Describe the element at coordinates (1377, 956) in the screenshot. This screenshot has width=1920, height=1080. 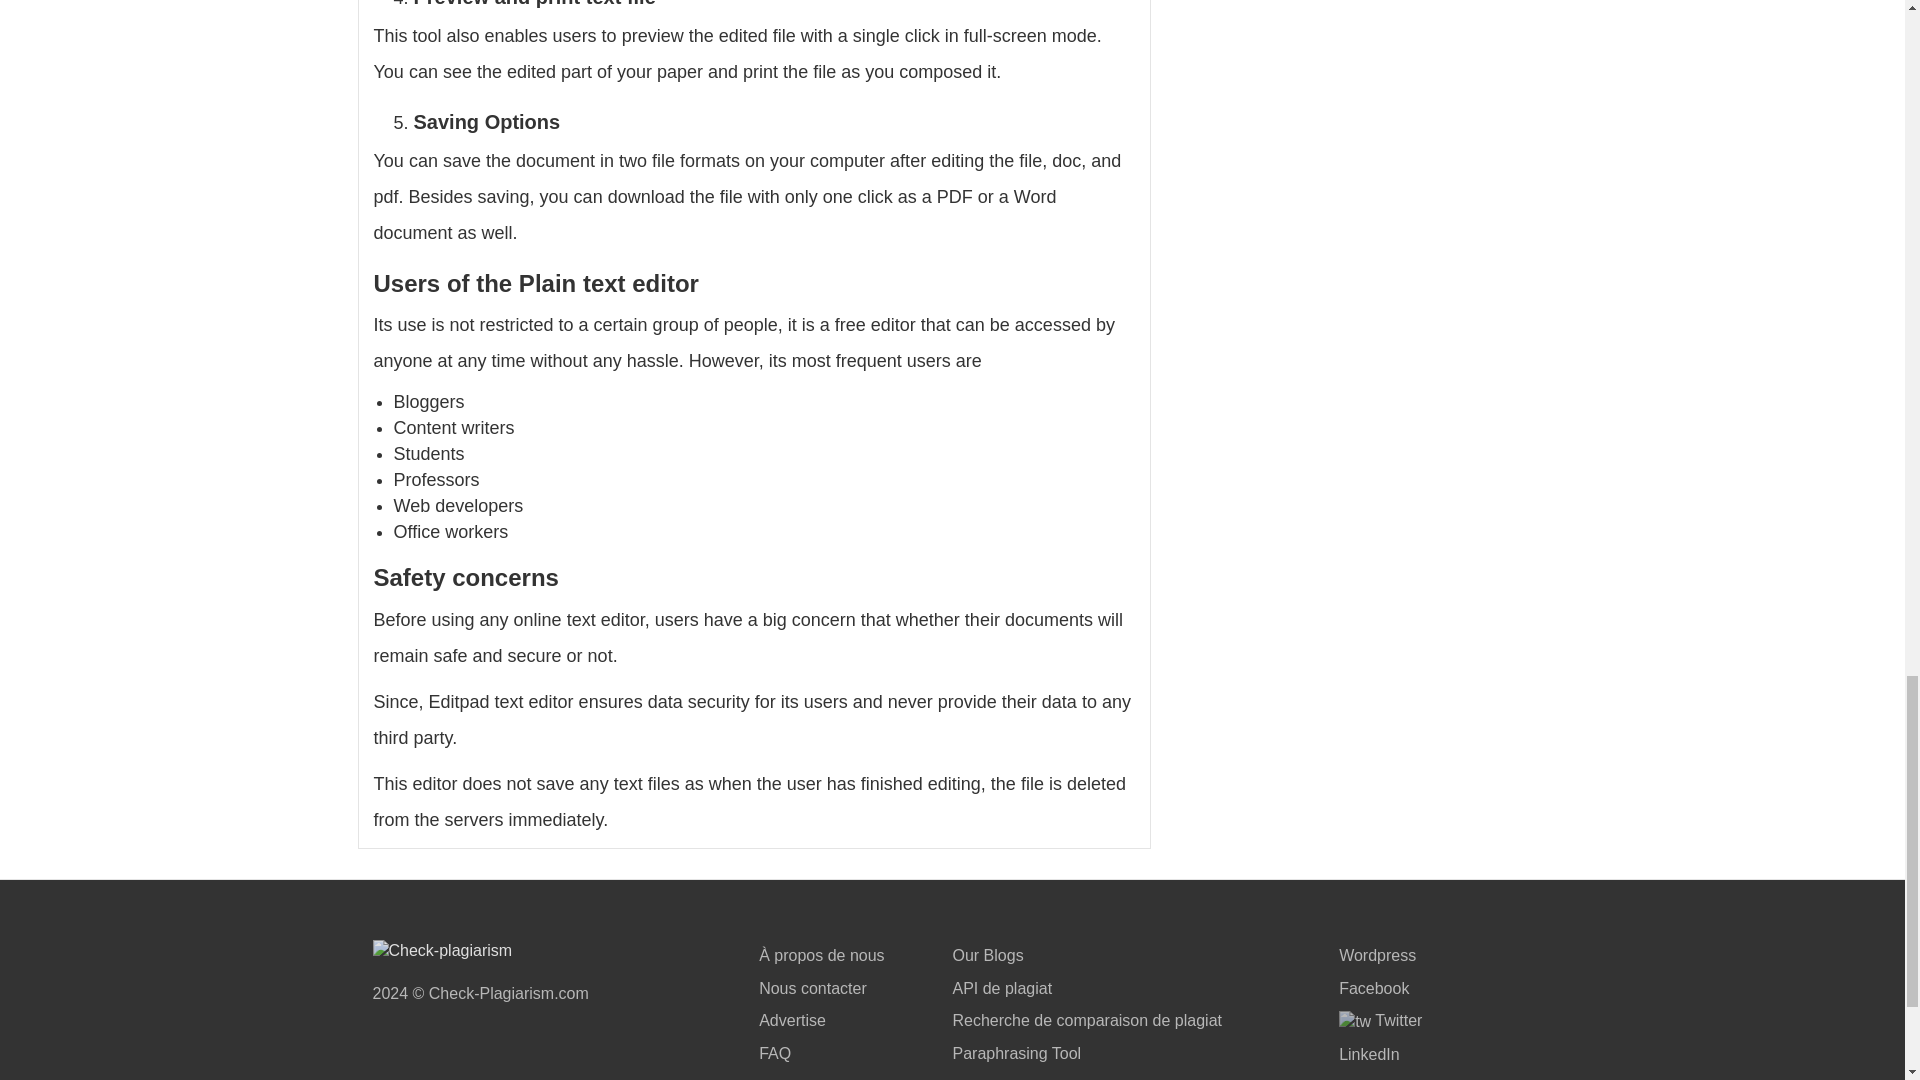
I see `Wordpress` at that location.